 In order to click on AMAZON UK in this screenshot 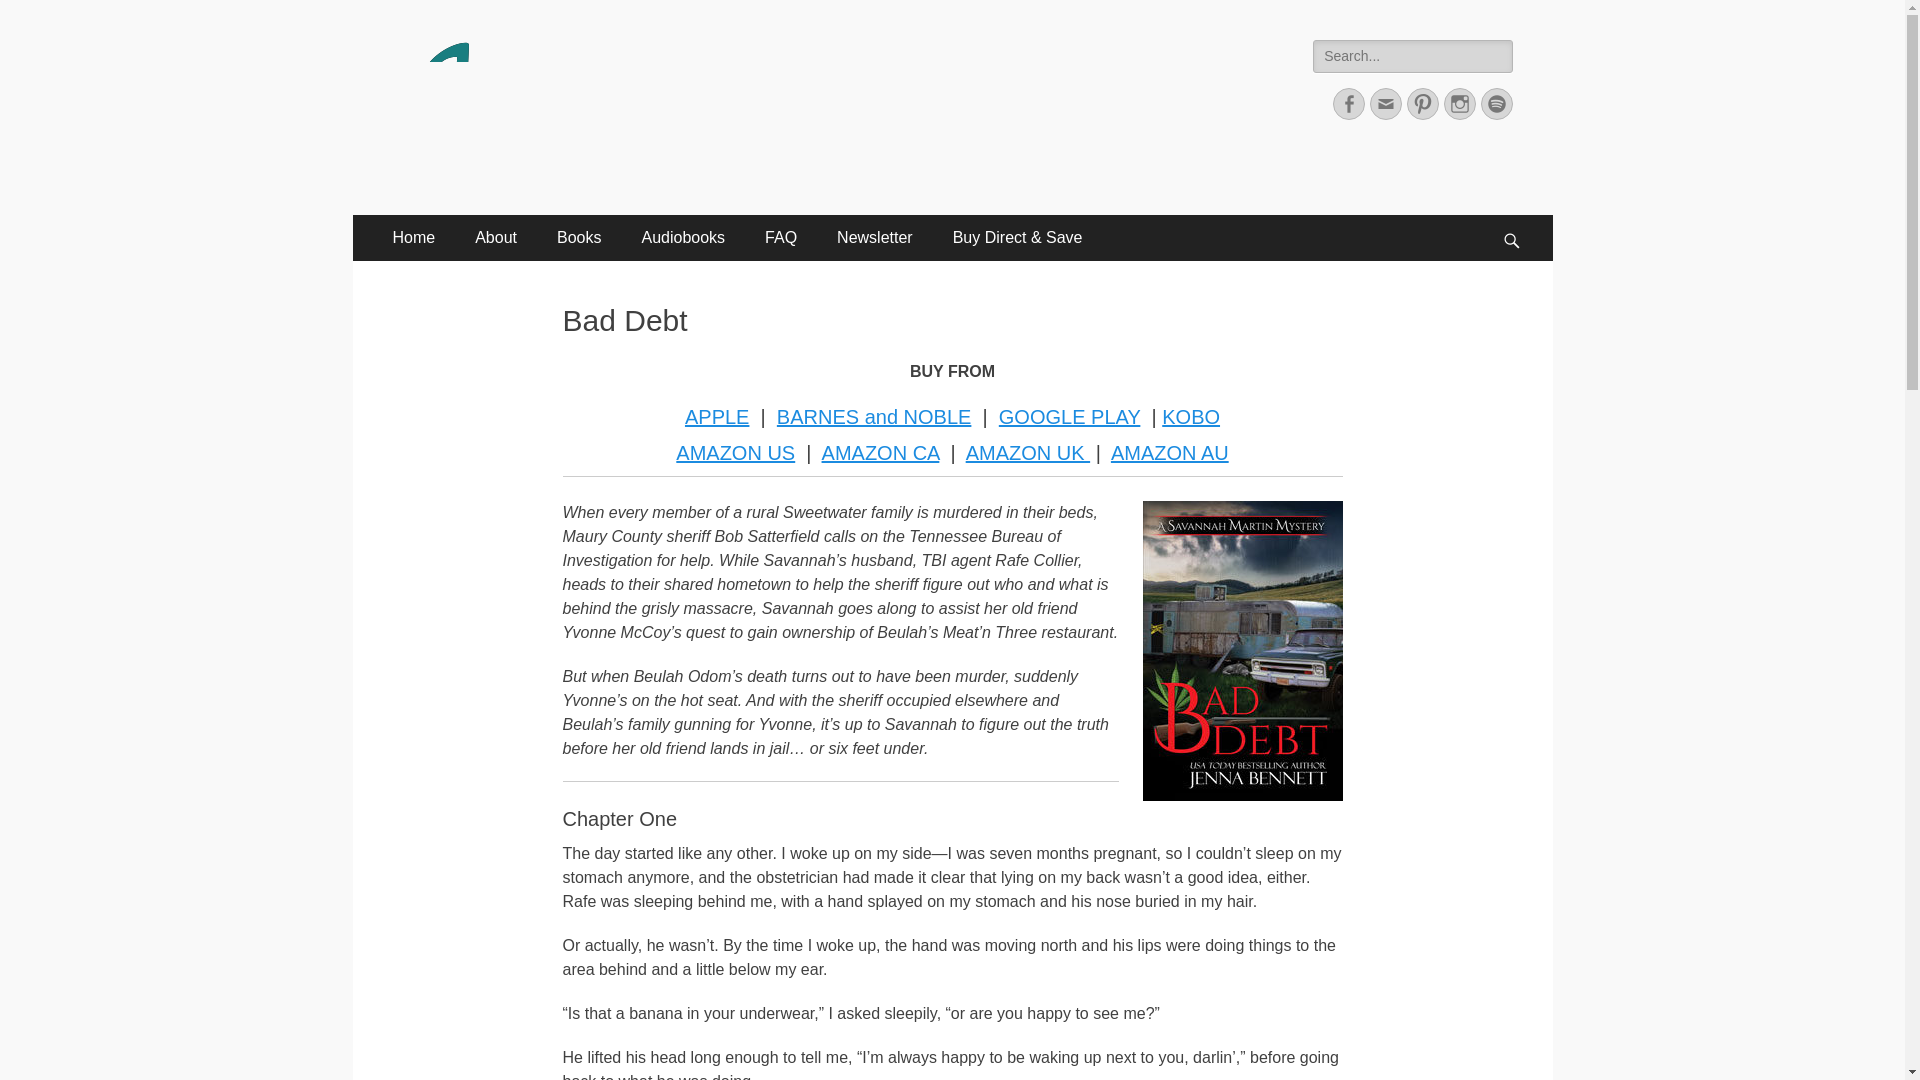, I will do `click(1028, 452)`.